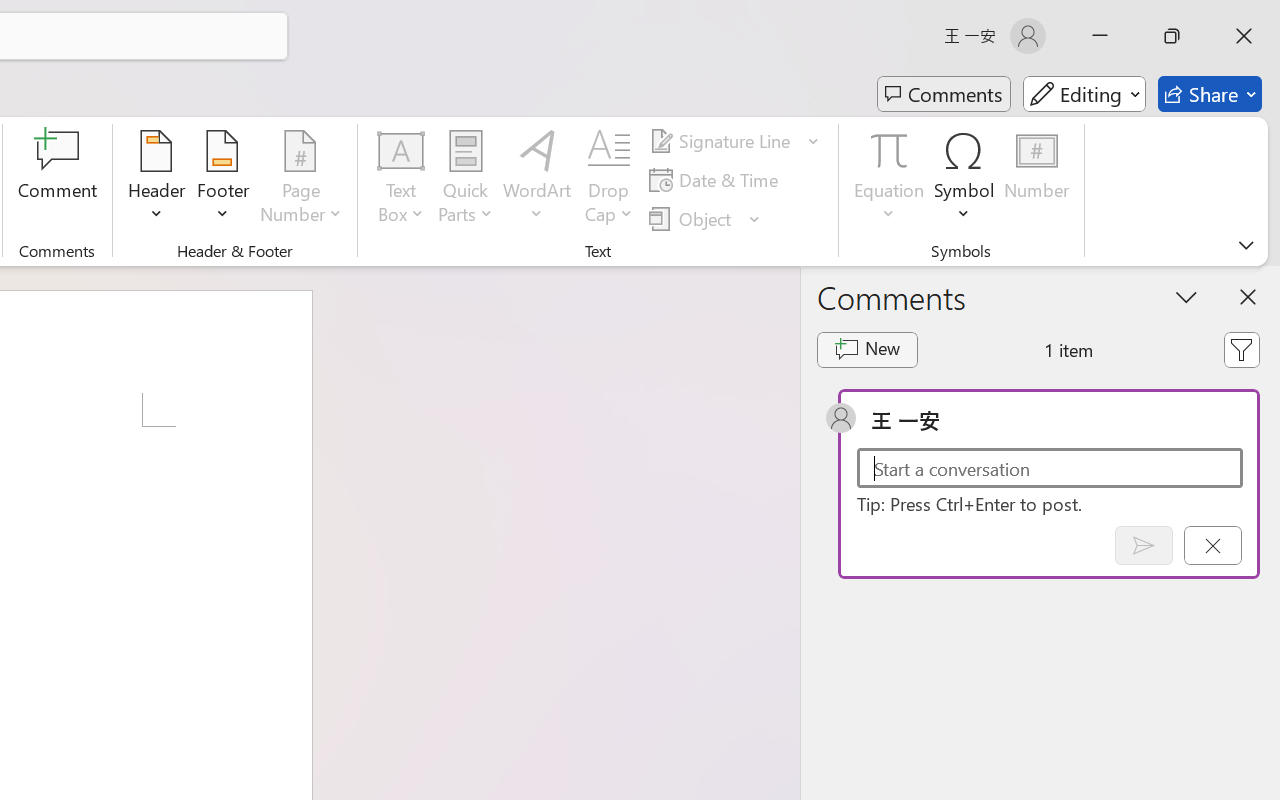 Image resolution: width=1280 pixels, height=800 pixels. Describe the element at coordinates (222, 180) in the screenshot. I see `Footer` at that location.